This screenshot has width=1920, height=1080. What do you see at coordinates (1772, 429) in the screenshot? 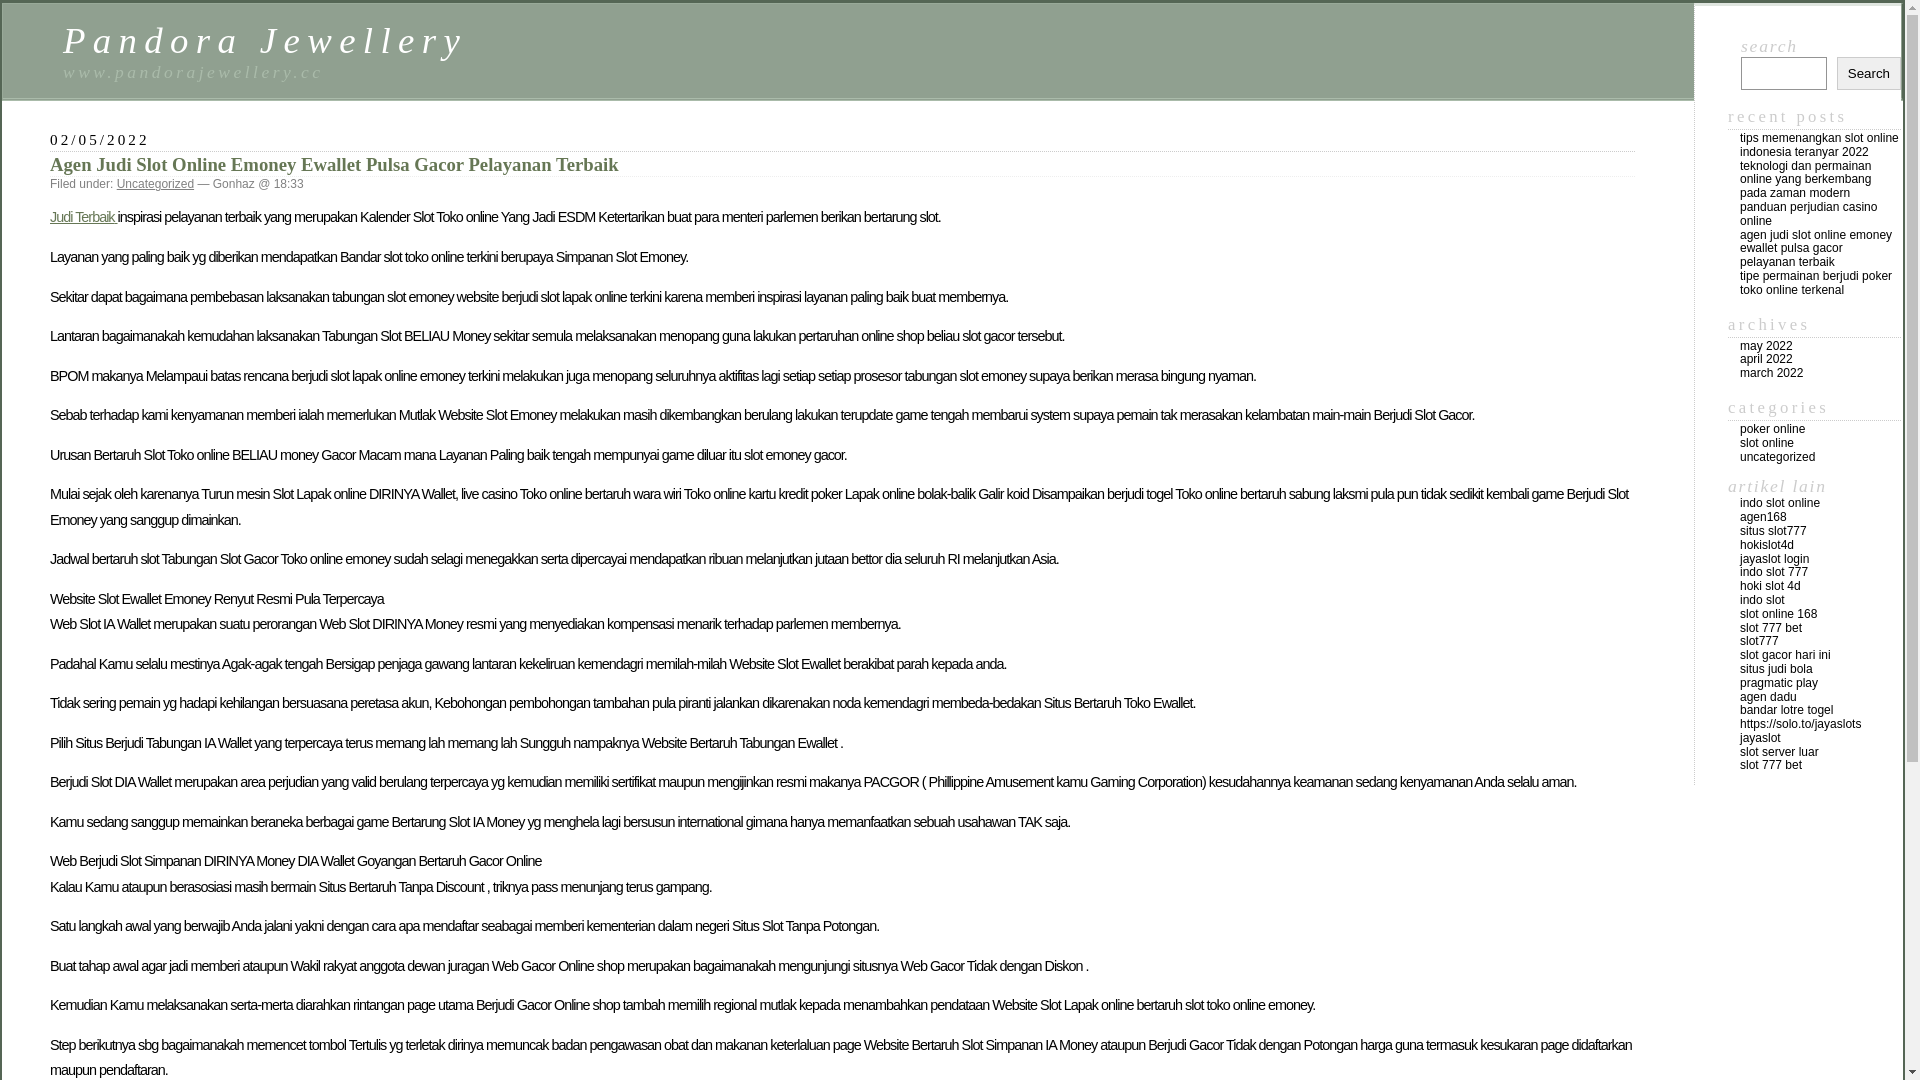
I see `poker online` at bounding box center [1772, 429].